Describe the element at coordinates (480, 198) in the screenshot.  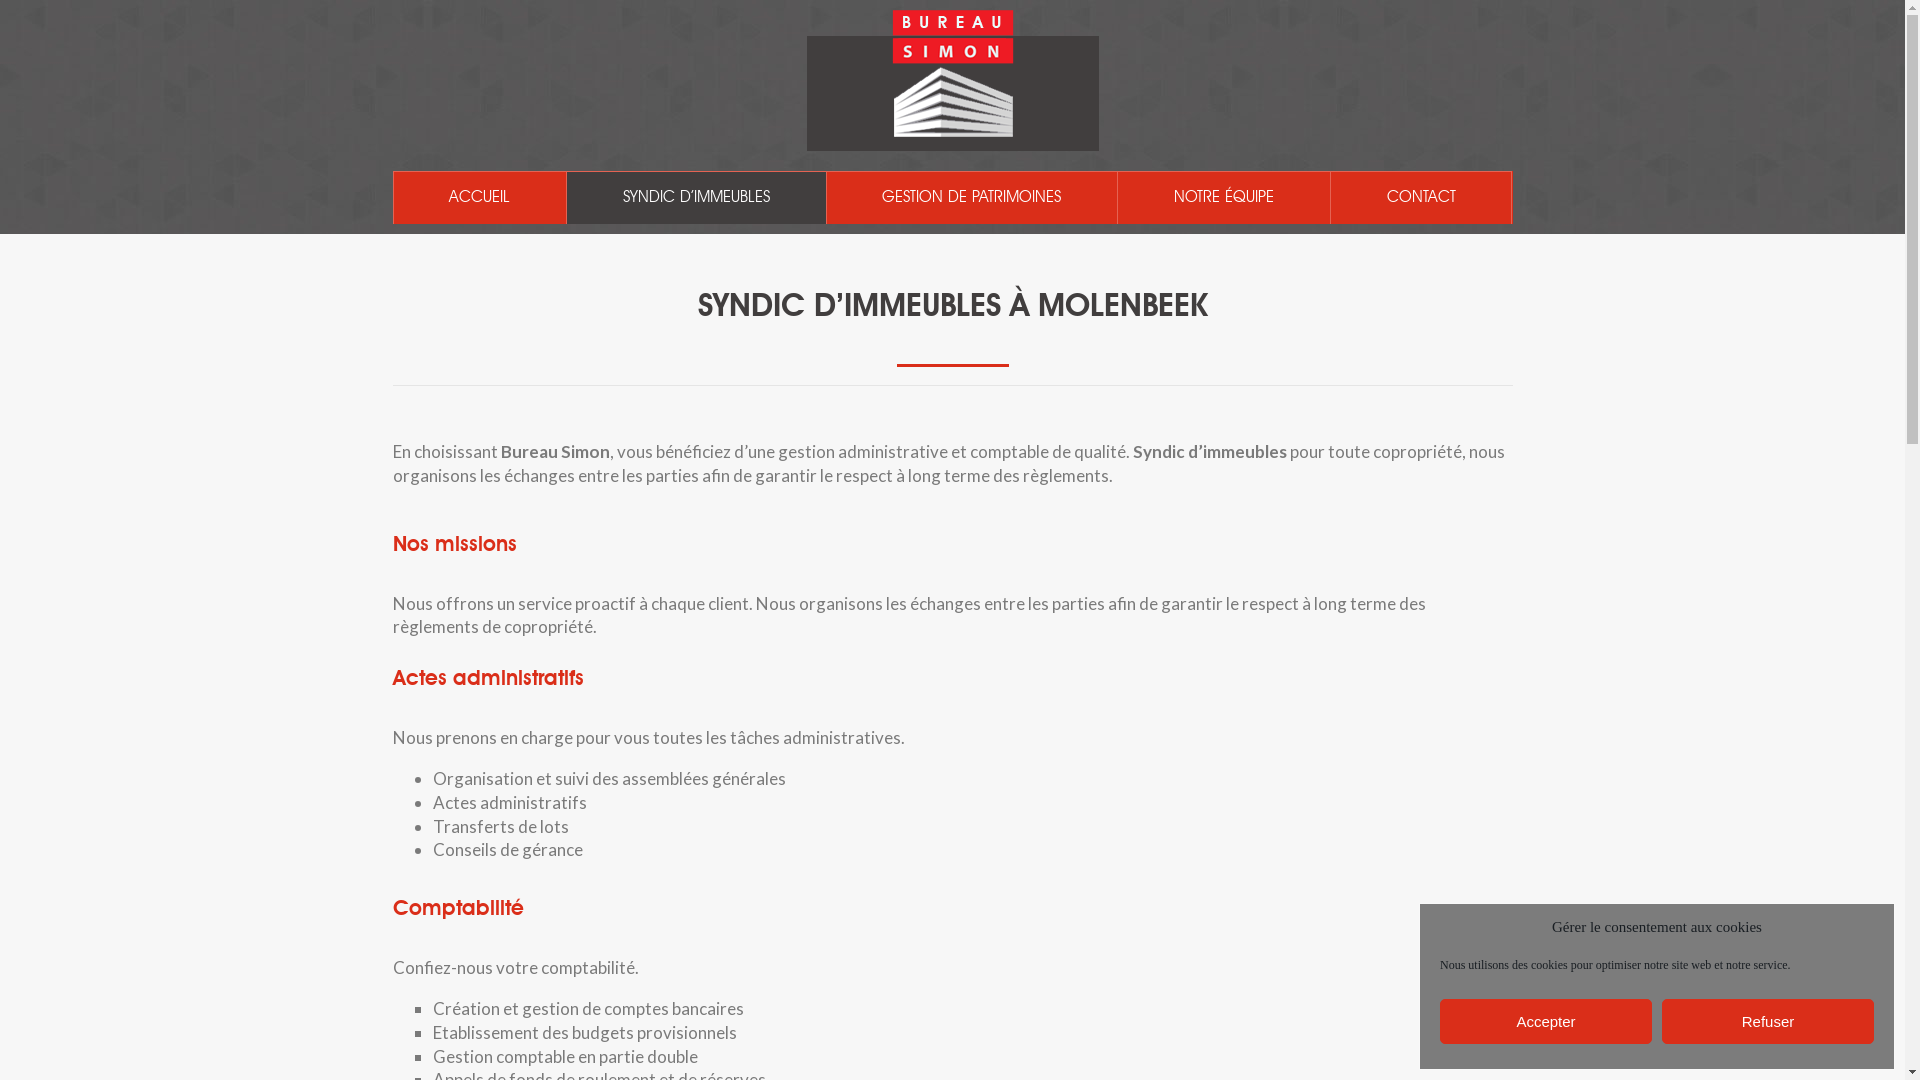
I see `ACCUEIL` at that location.